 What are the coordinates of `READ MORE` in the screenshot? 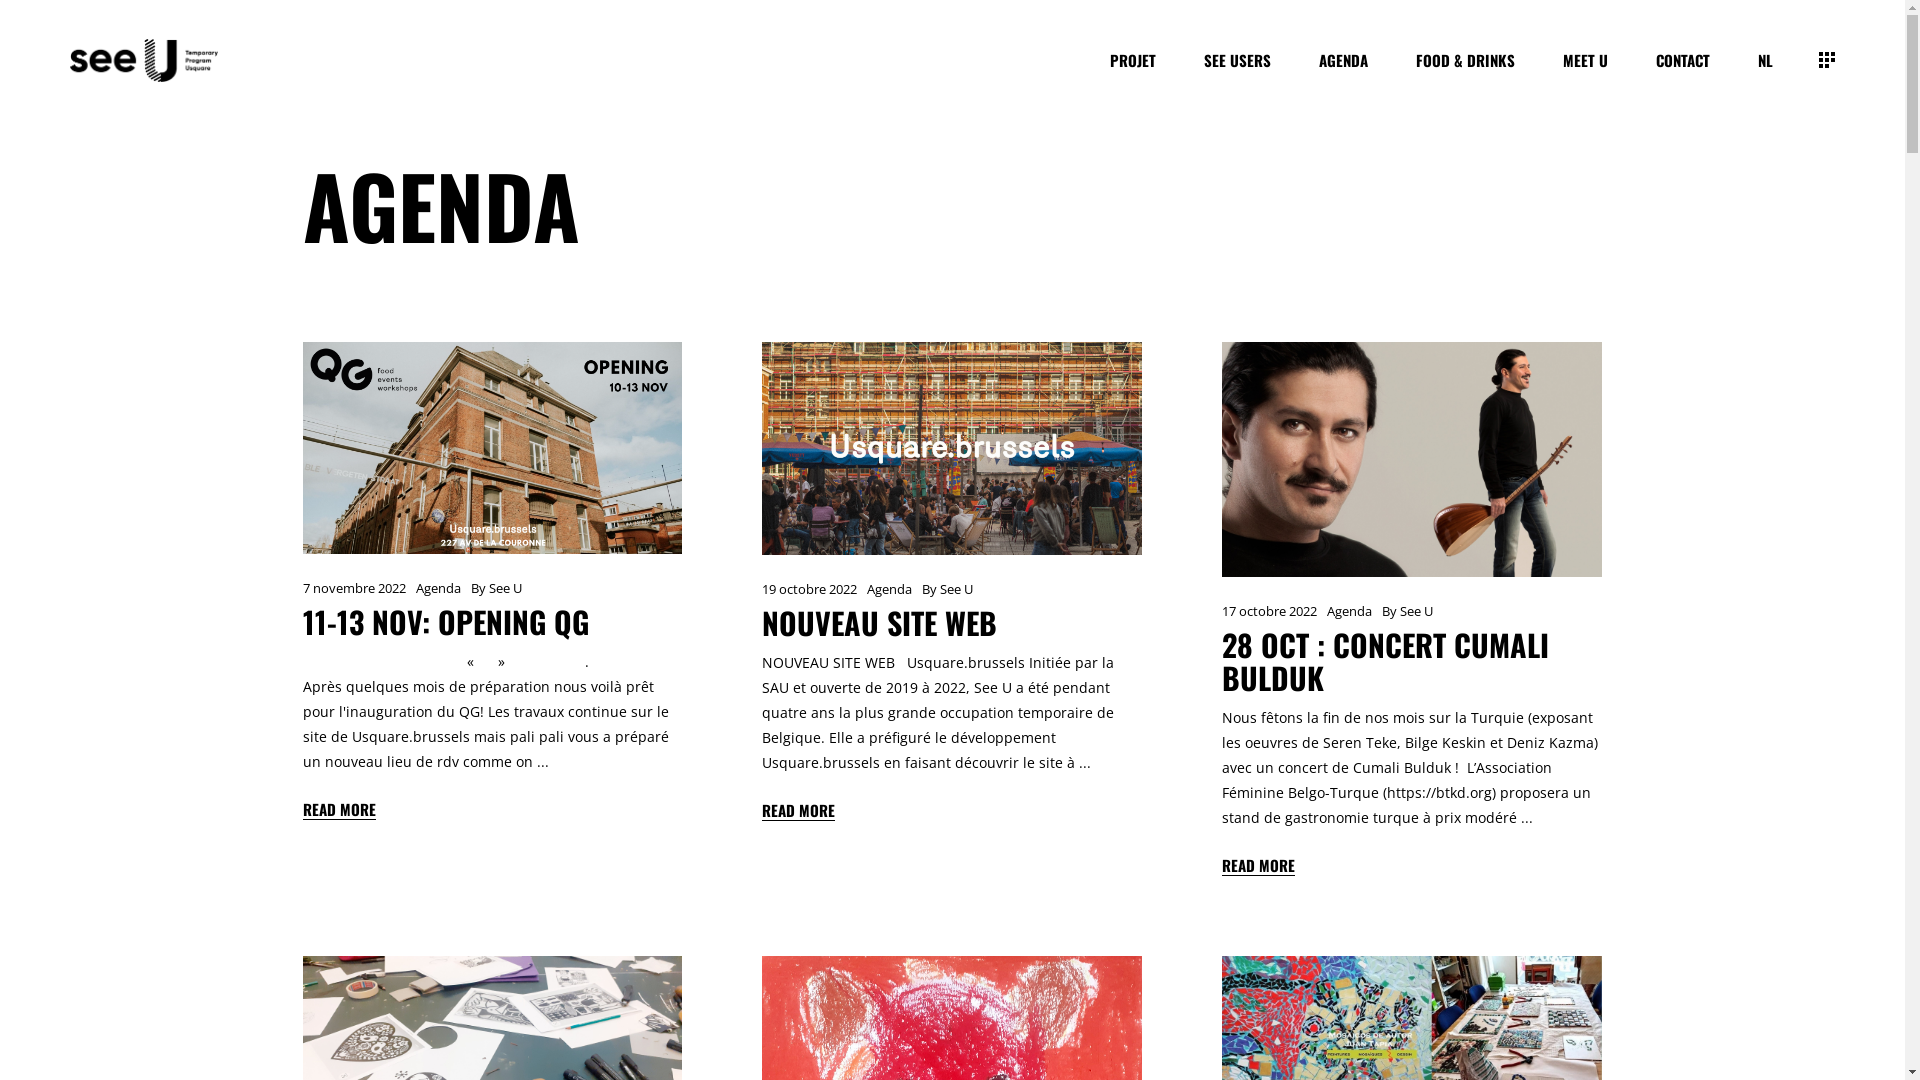 It's located at (338, 808).